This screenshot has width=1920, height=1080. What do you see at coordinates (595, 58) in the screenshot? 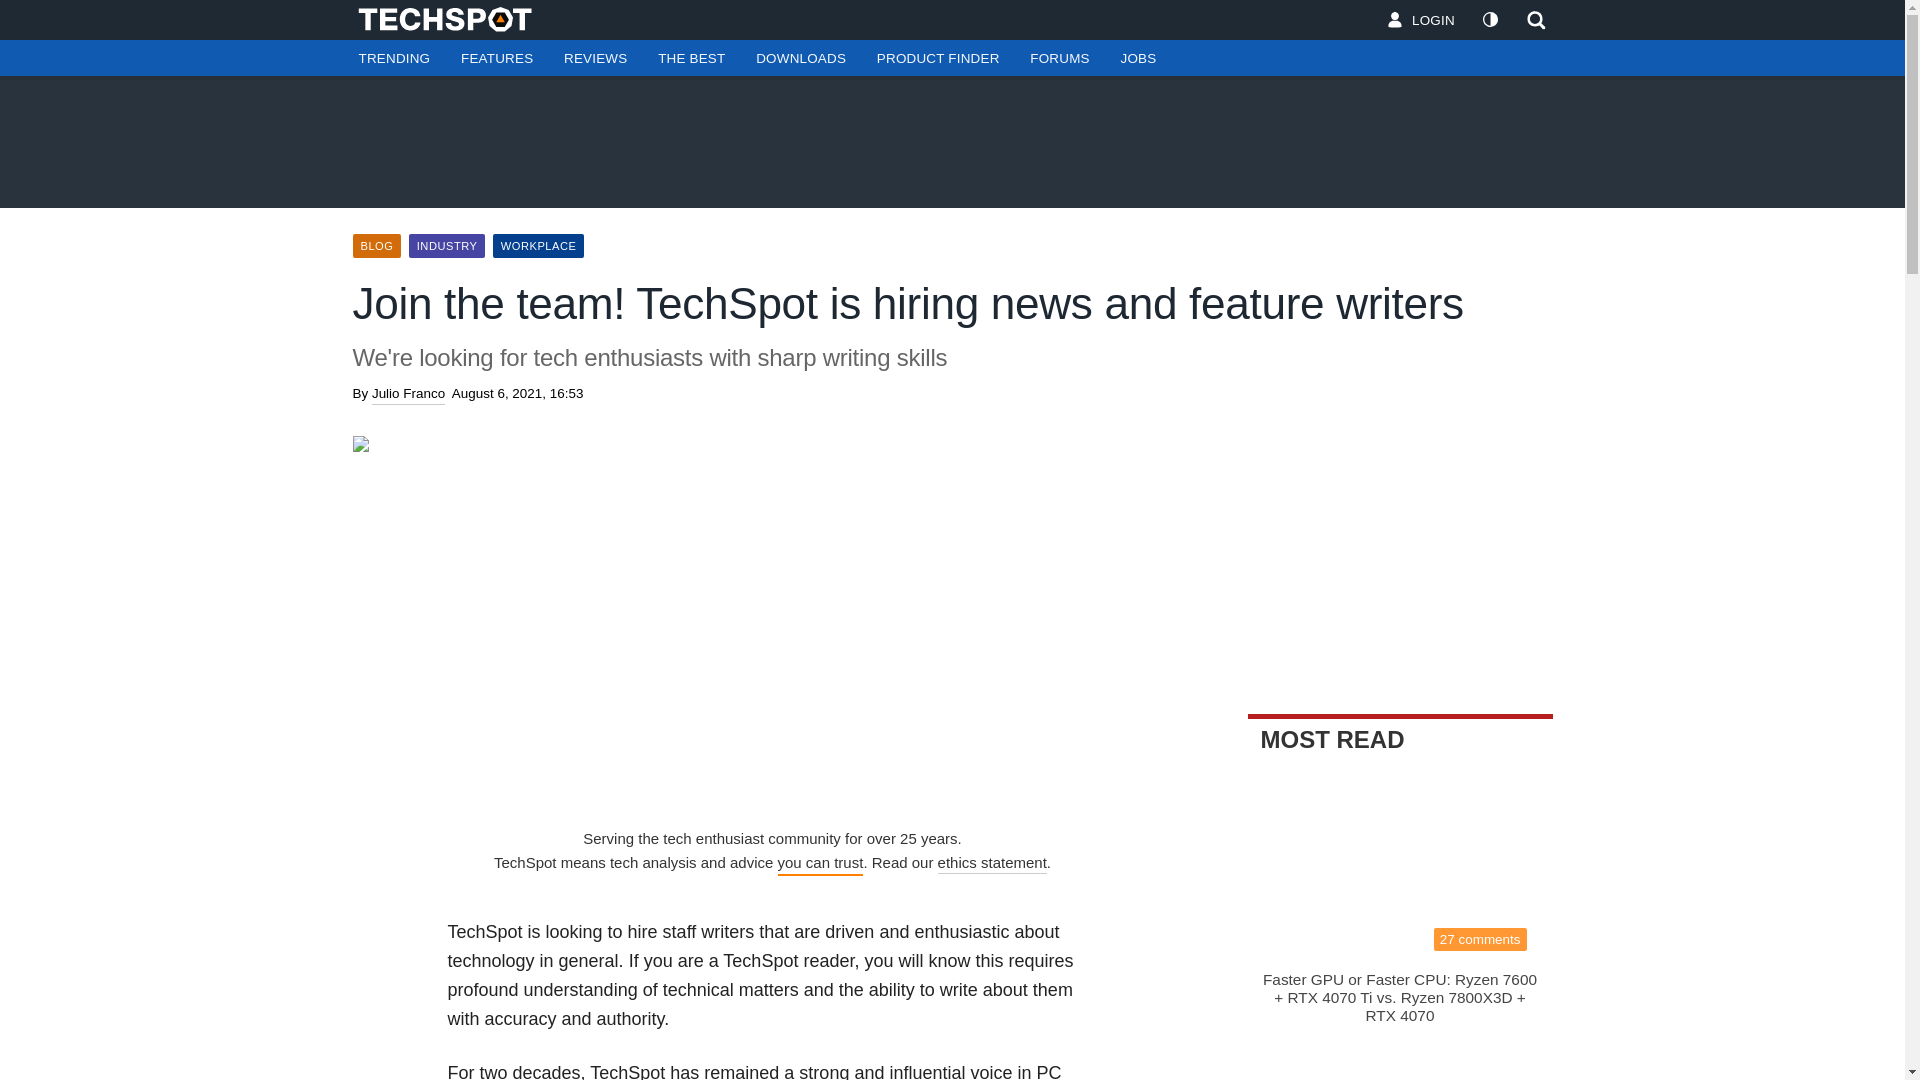
I see `REVIEWS` at bounding box center [595, 58].